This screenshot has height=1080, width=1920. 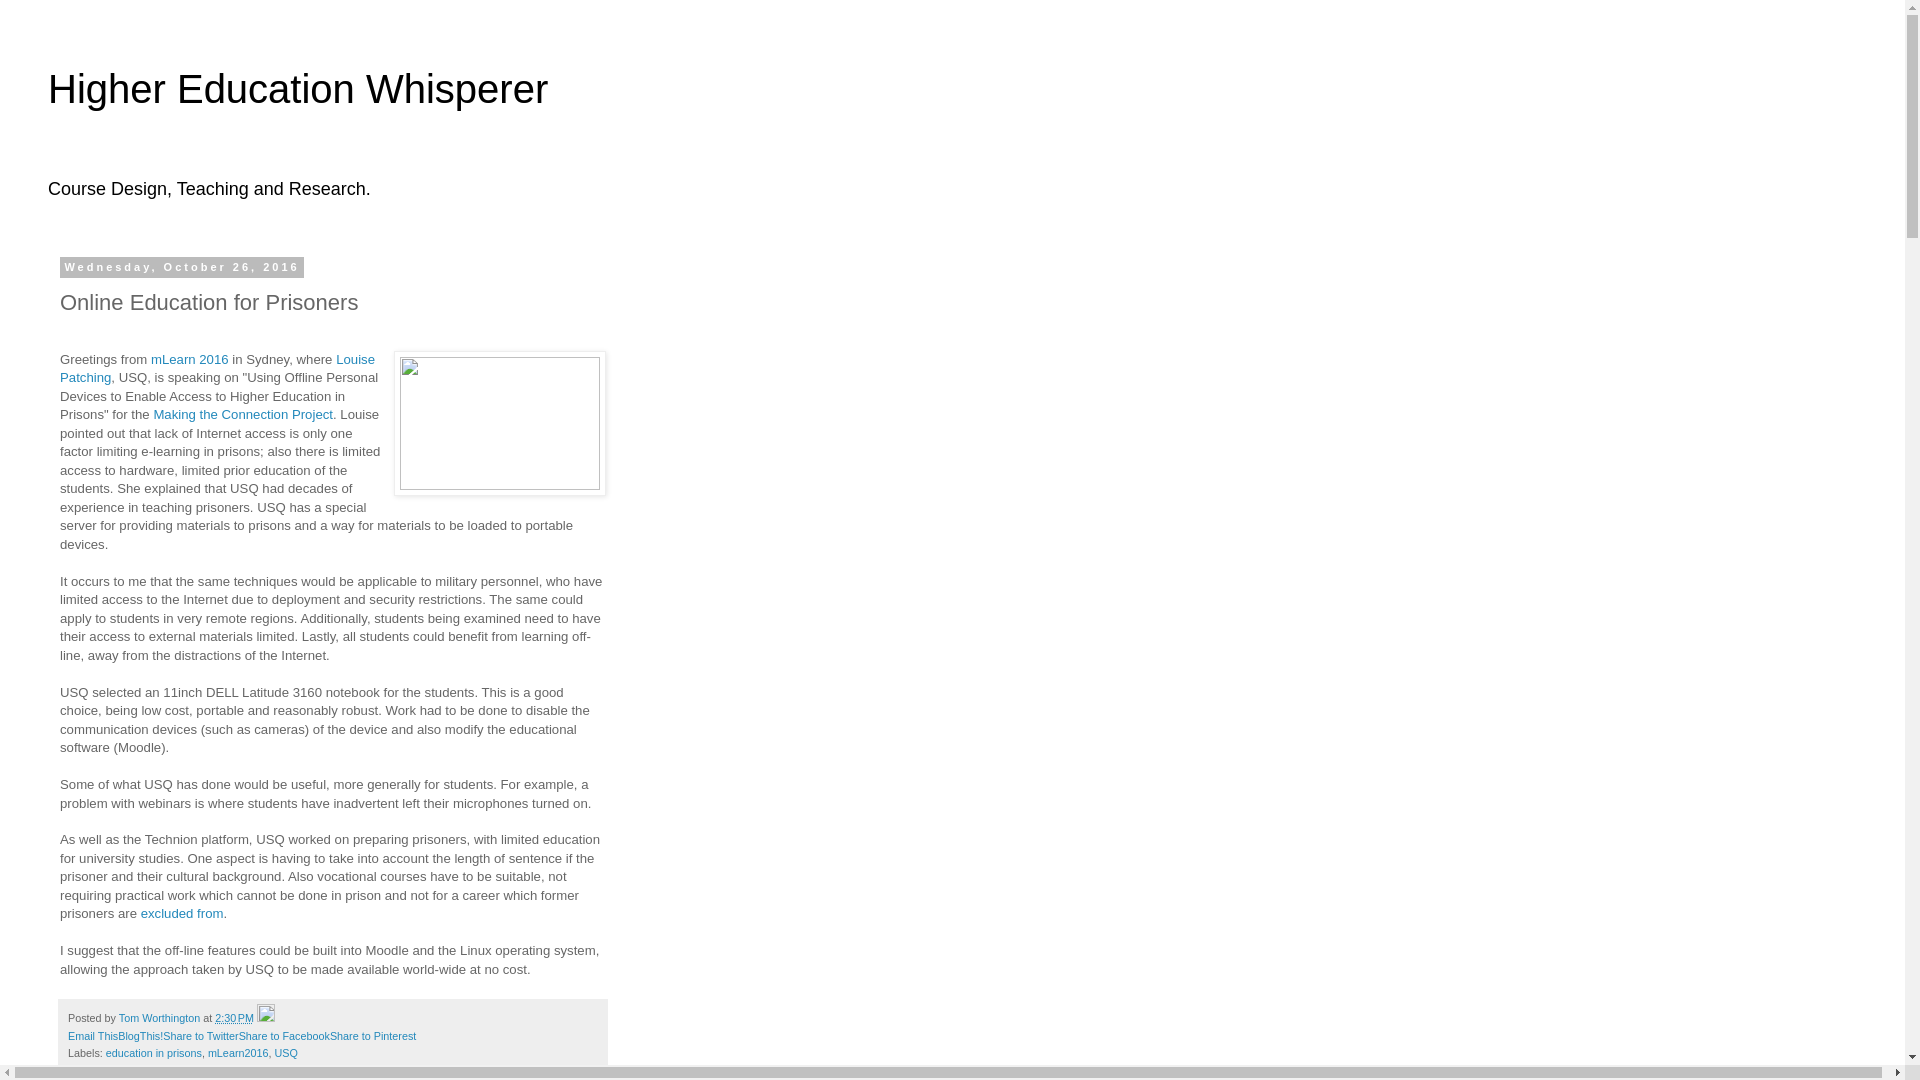 I want to click on BlogThis!, so click(x=140, y=1036).